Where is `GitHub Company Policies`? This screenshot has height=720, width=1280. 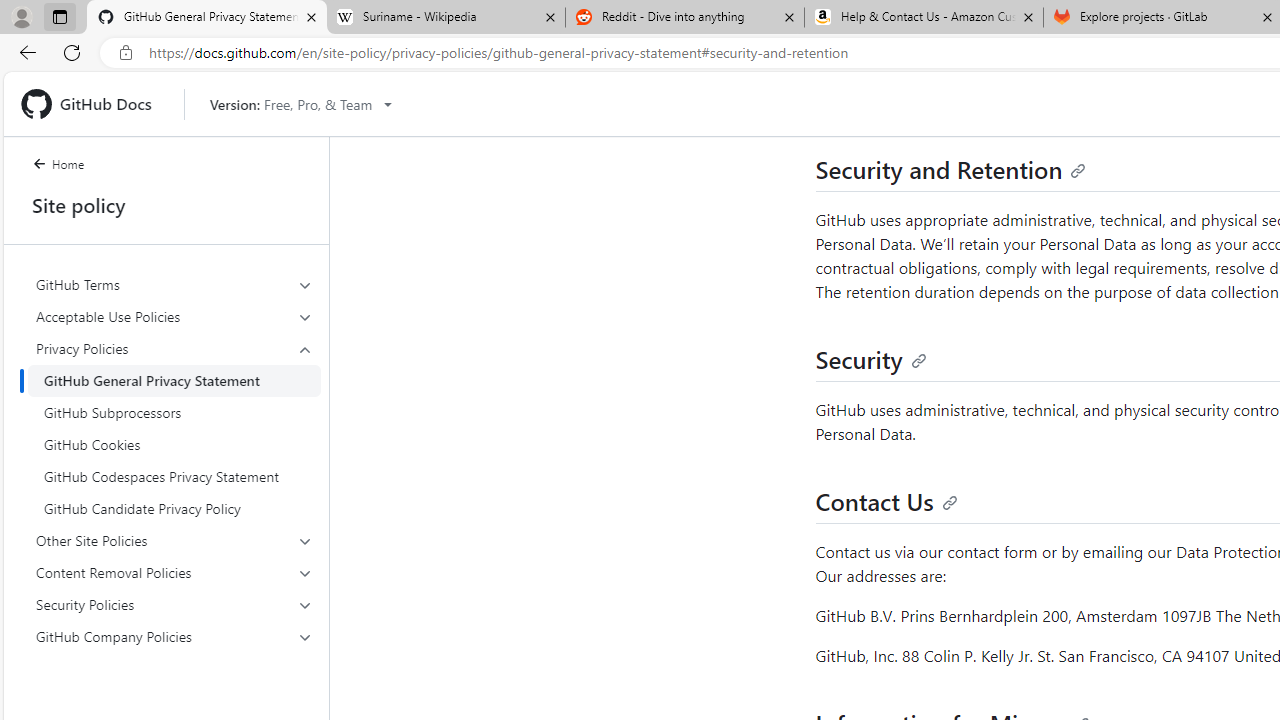
GitHub Company Policies is located at coordinates (174, 636).